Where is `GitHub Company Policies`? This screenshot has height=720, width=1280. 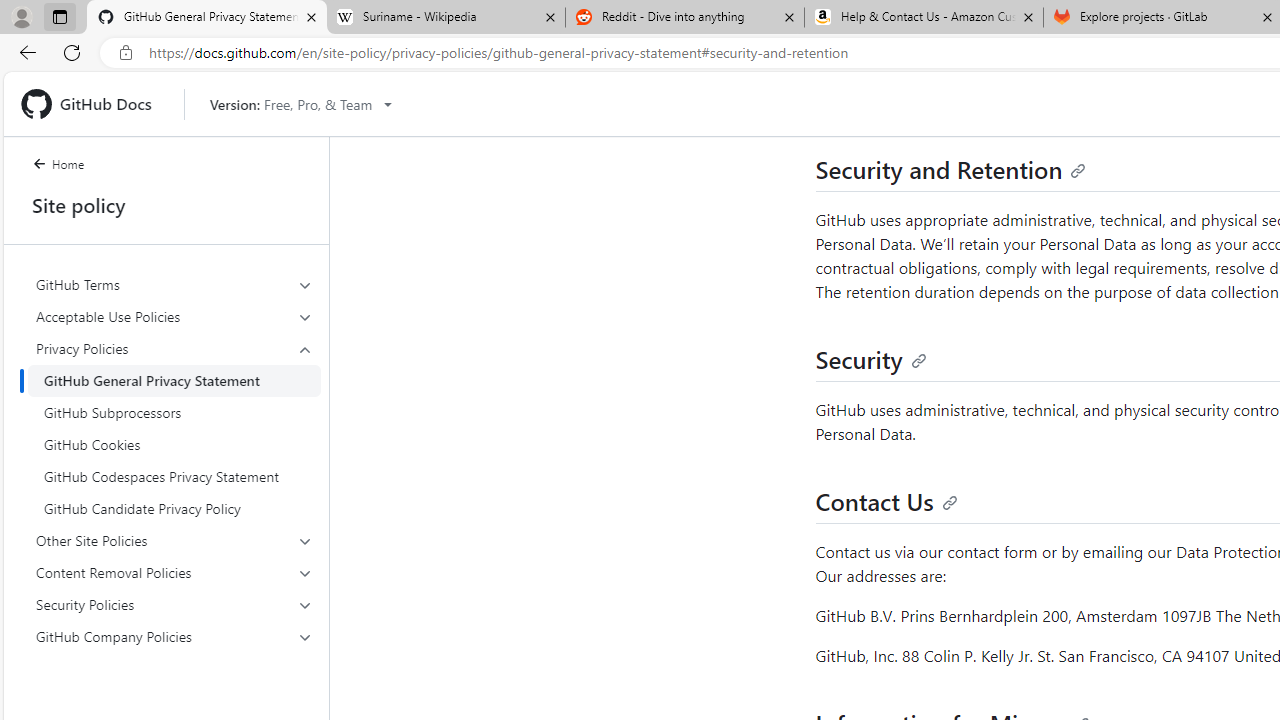
GitHub Company Policies is located at coordinates (174, 636).